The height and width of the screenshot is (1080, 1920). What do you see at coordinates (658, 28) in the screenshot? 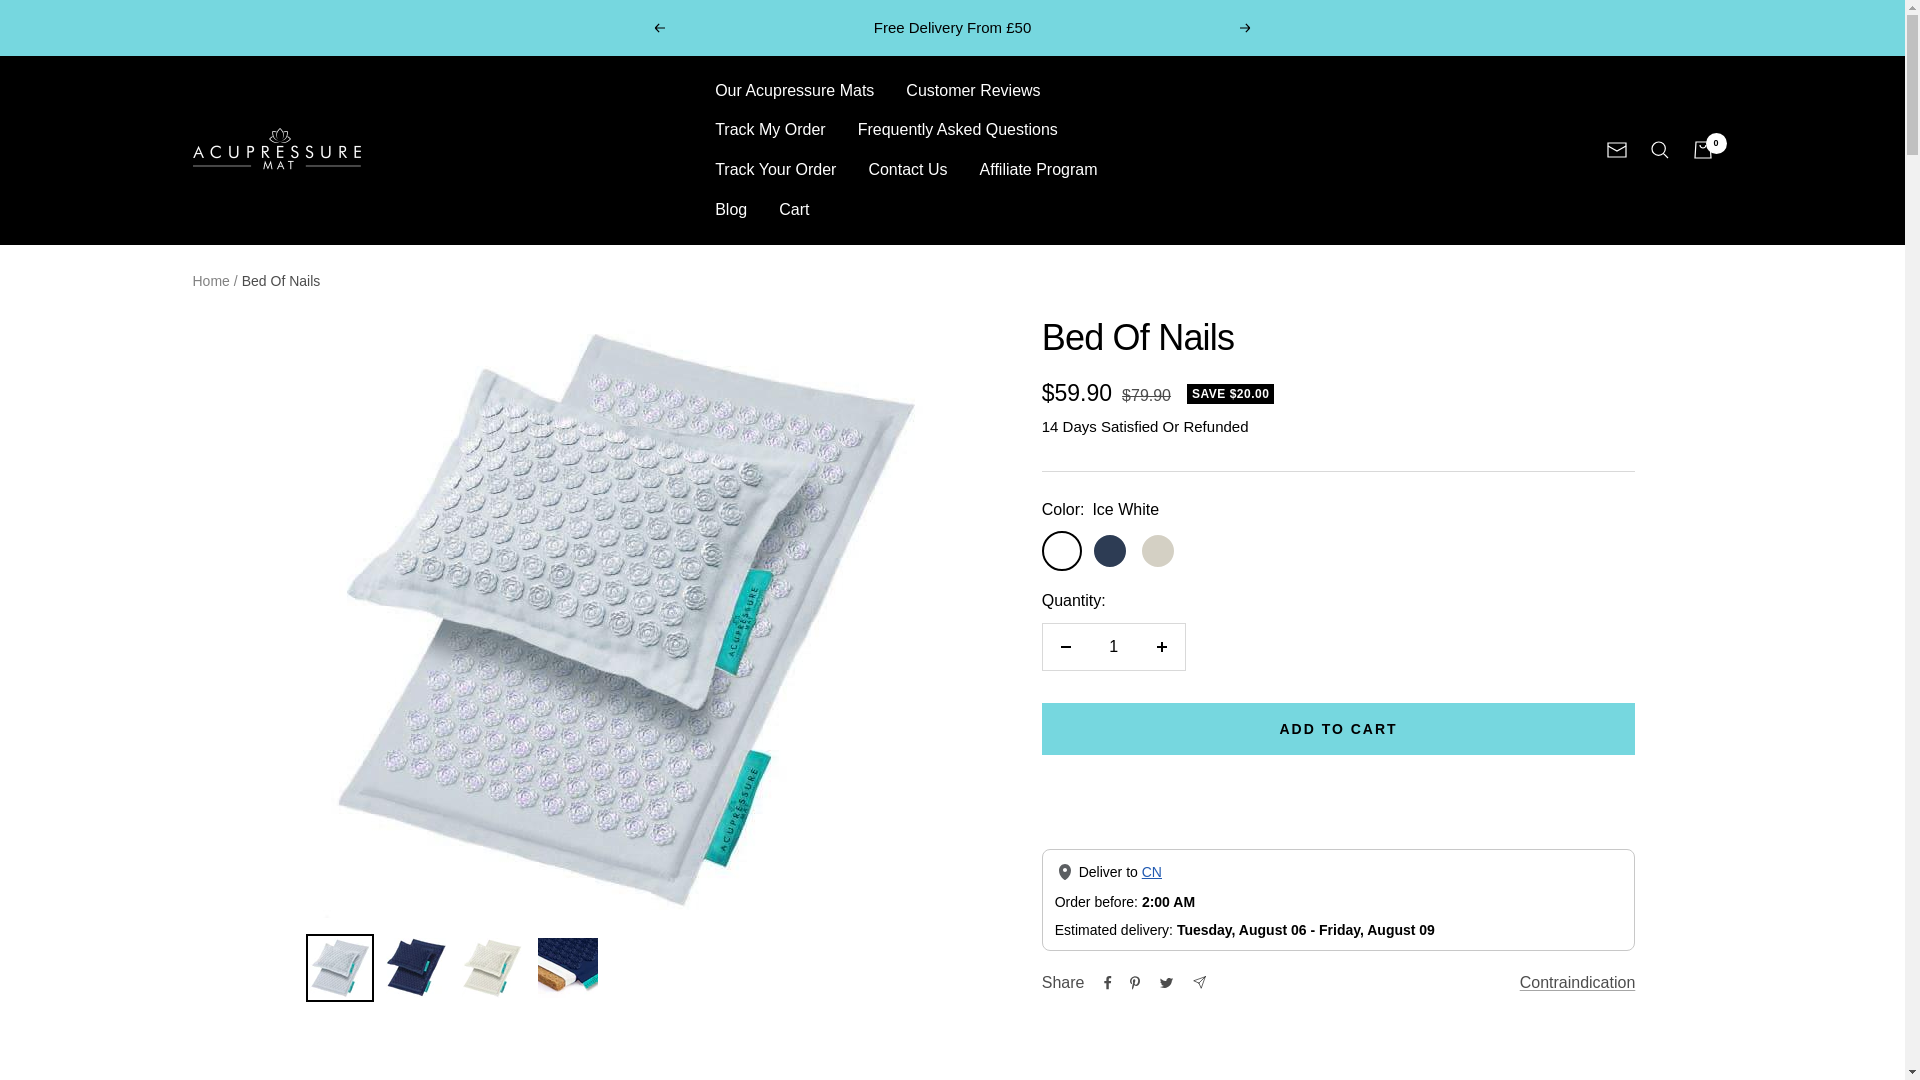
I see `Previous` at bounding box center [658, 28].